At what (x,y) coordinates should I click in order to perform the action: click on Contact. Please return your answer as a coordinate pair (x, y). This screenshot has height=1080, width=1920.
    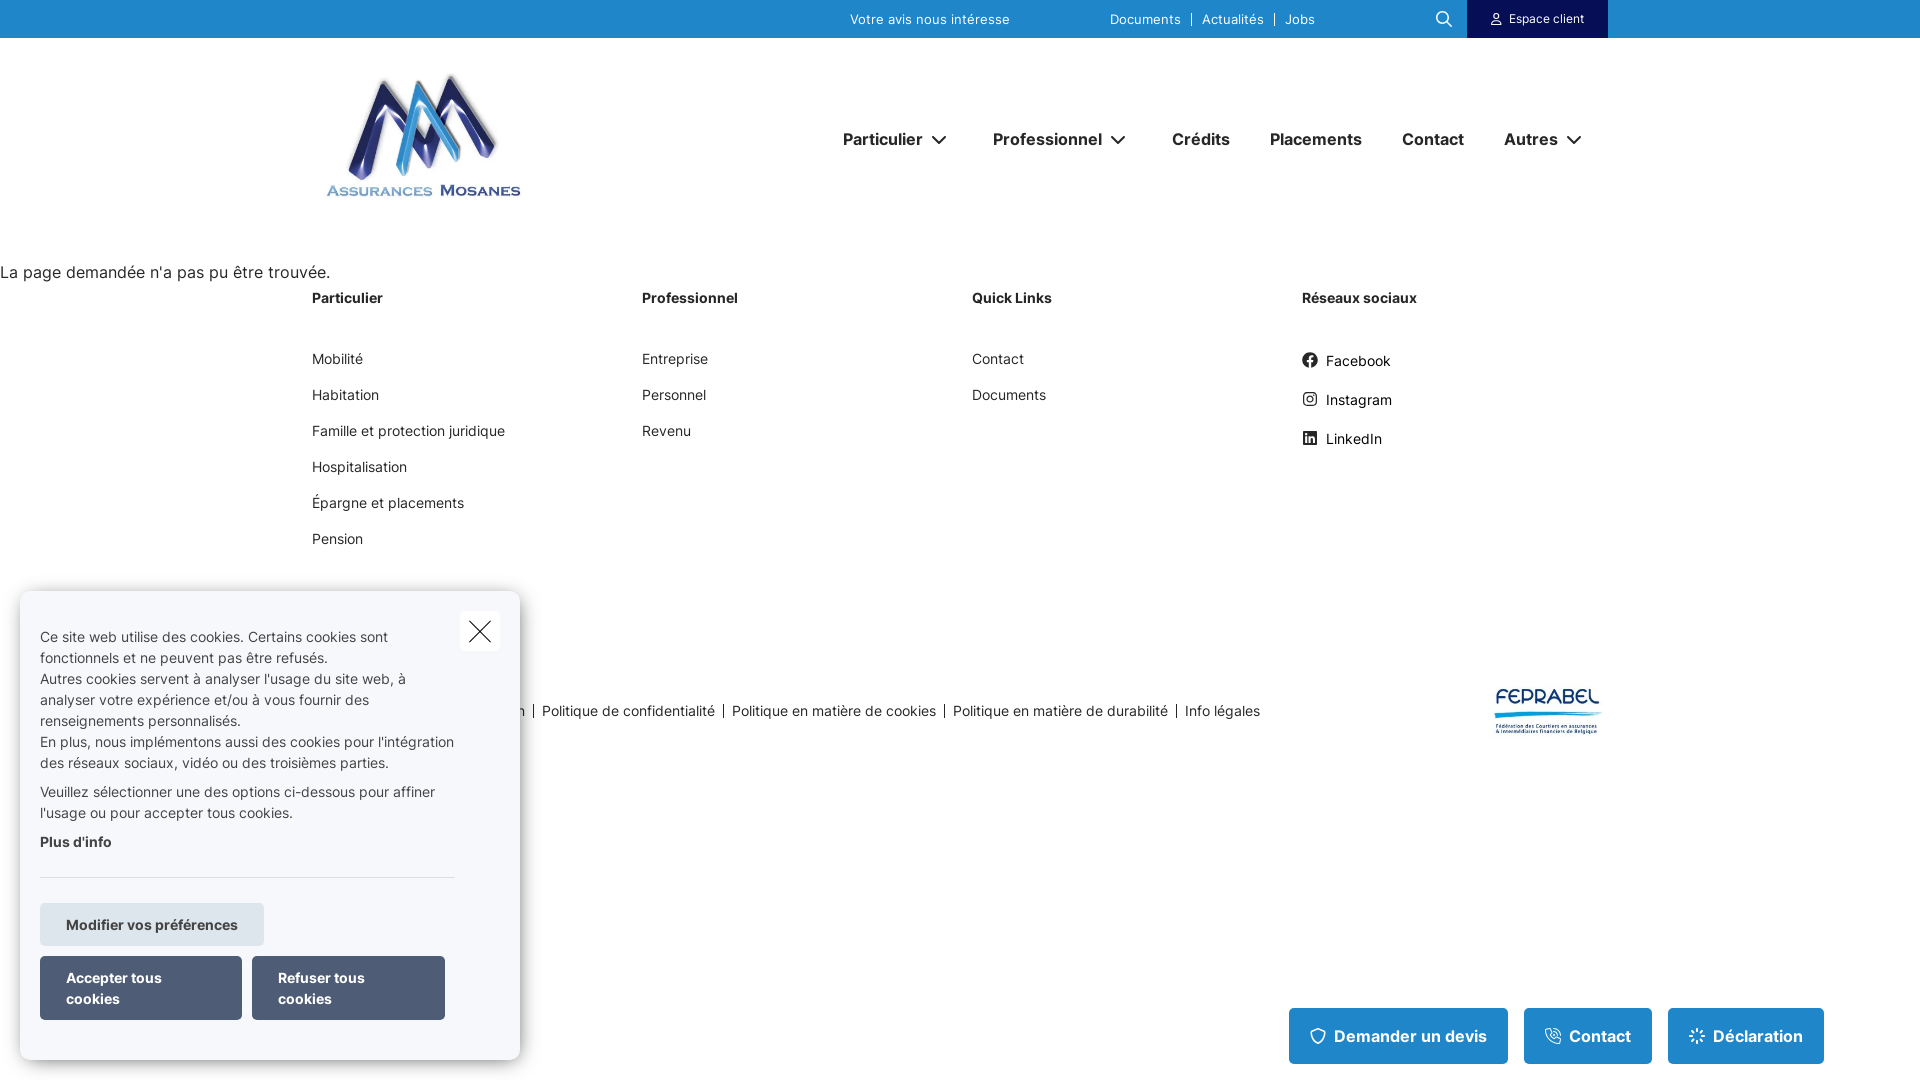
    Looking at the image, I should click on (998, 366).